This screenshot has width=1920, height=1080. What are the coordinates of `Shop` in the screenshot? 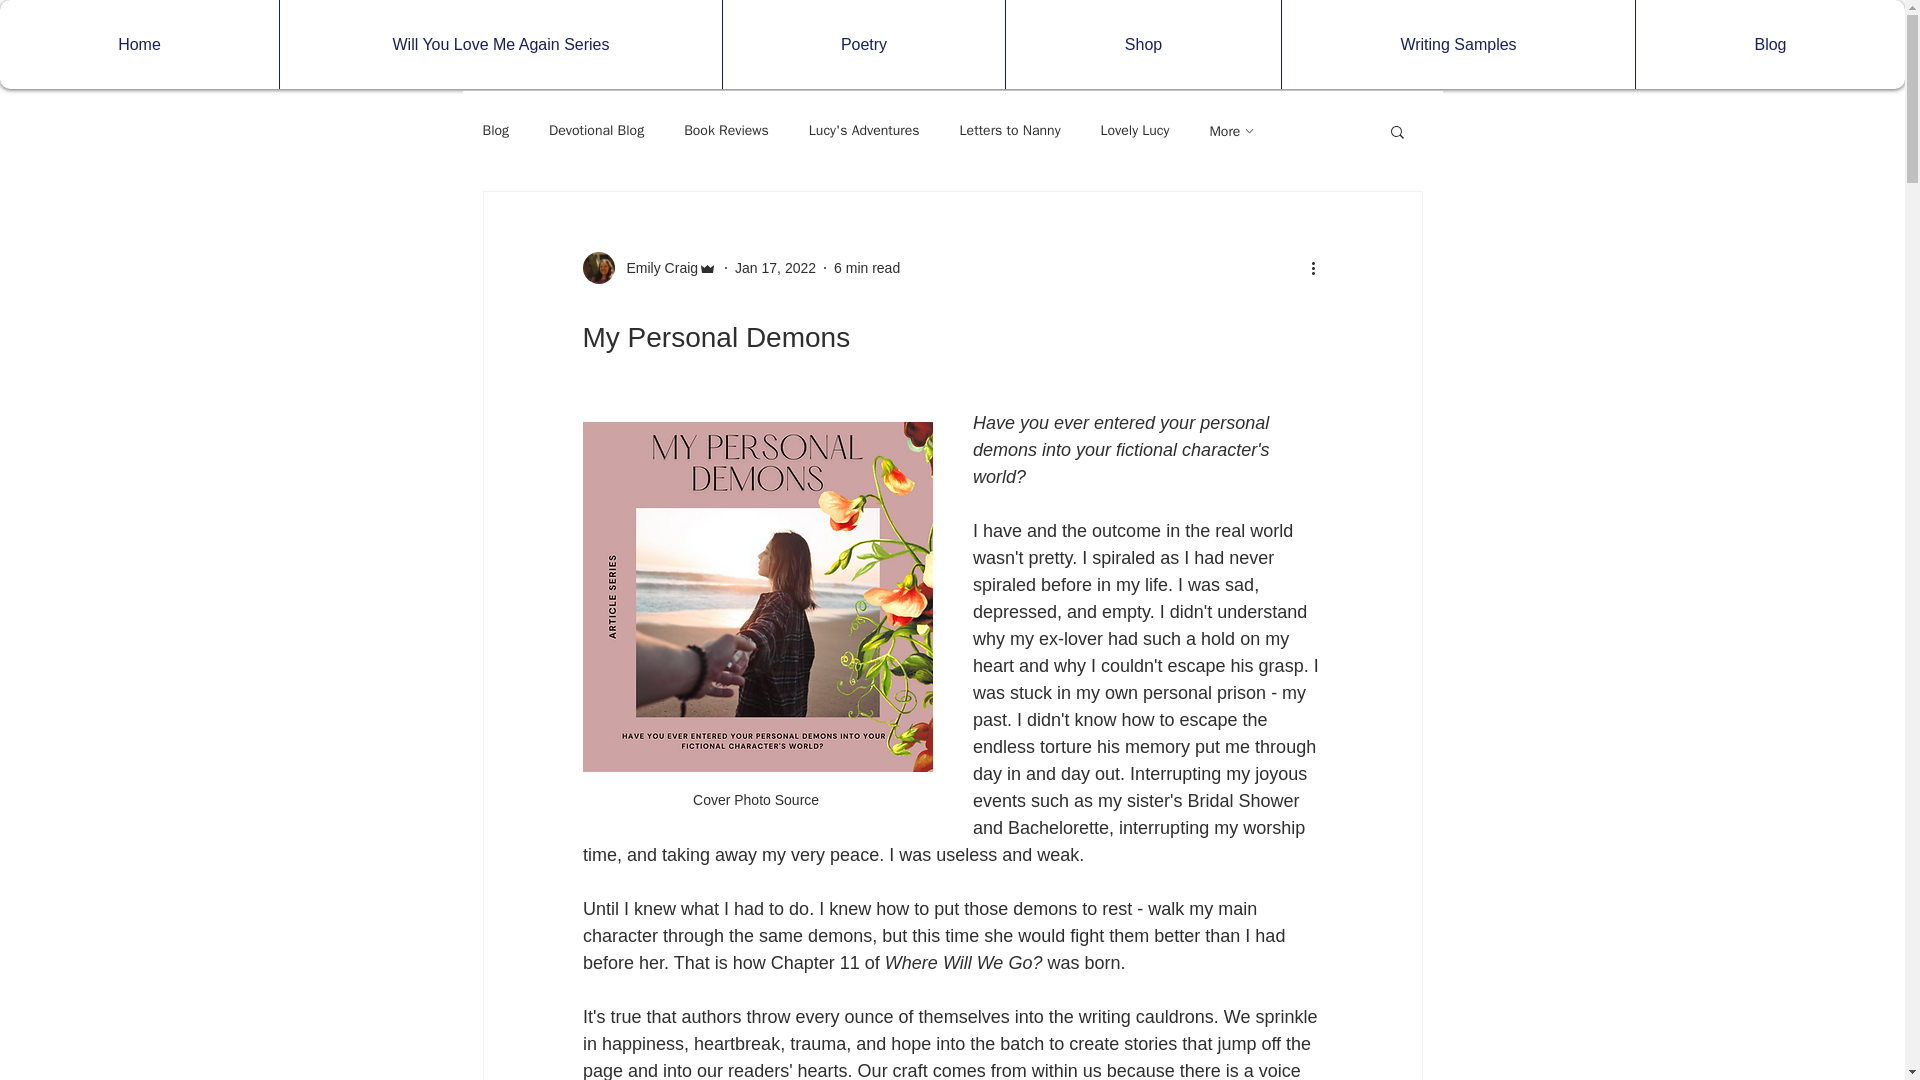 It's located at (1142, 44).